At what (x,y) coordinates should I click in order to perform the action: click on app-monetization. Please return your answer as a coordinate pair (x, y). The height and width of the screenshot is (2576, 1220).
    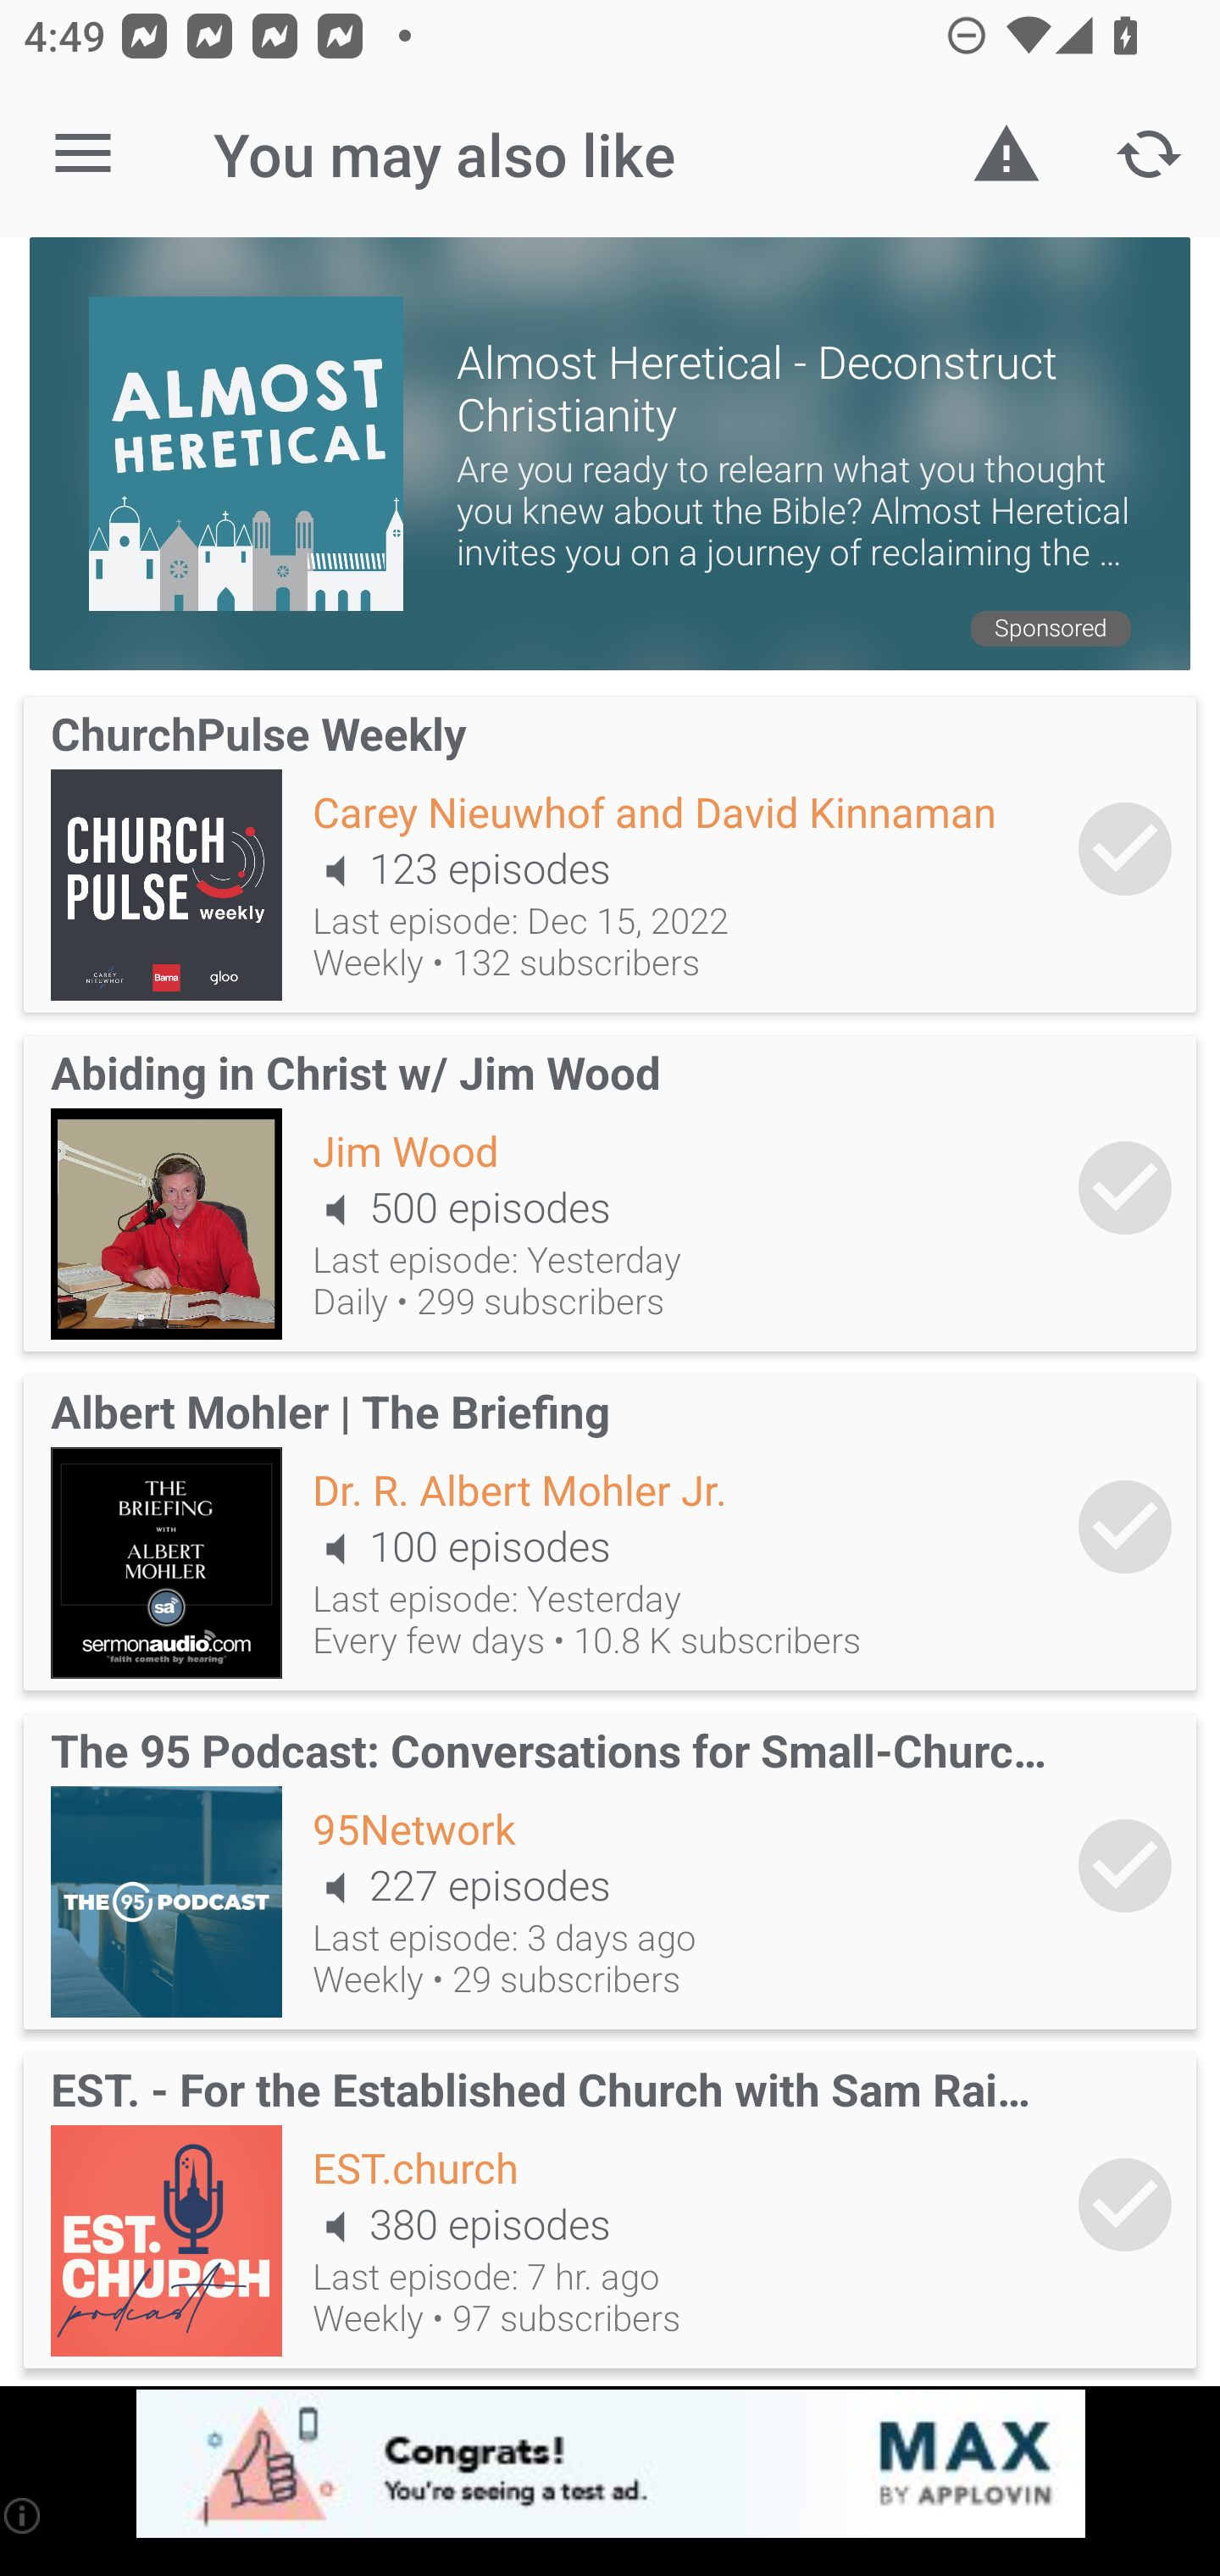
    Looking at the image, I should click on (610, 2465).